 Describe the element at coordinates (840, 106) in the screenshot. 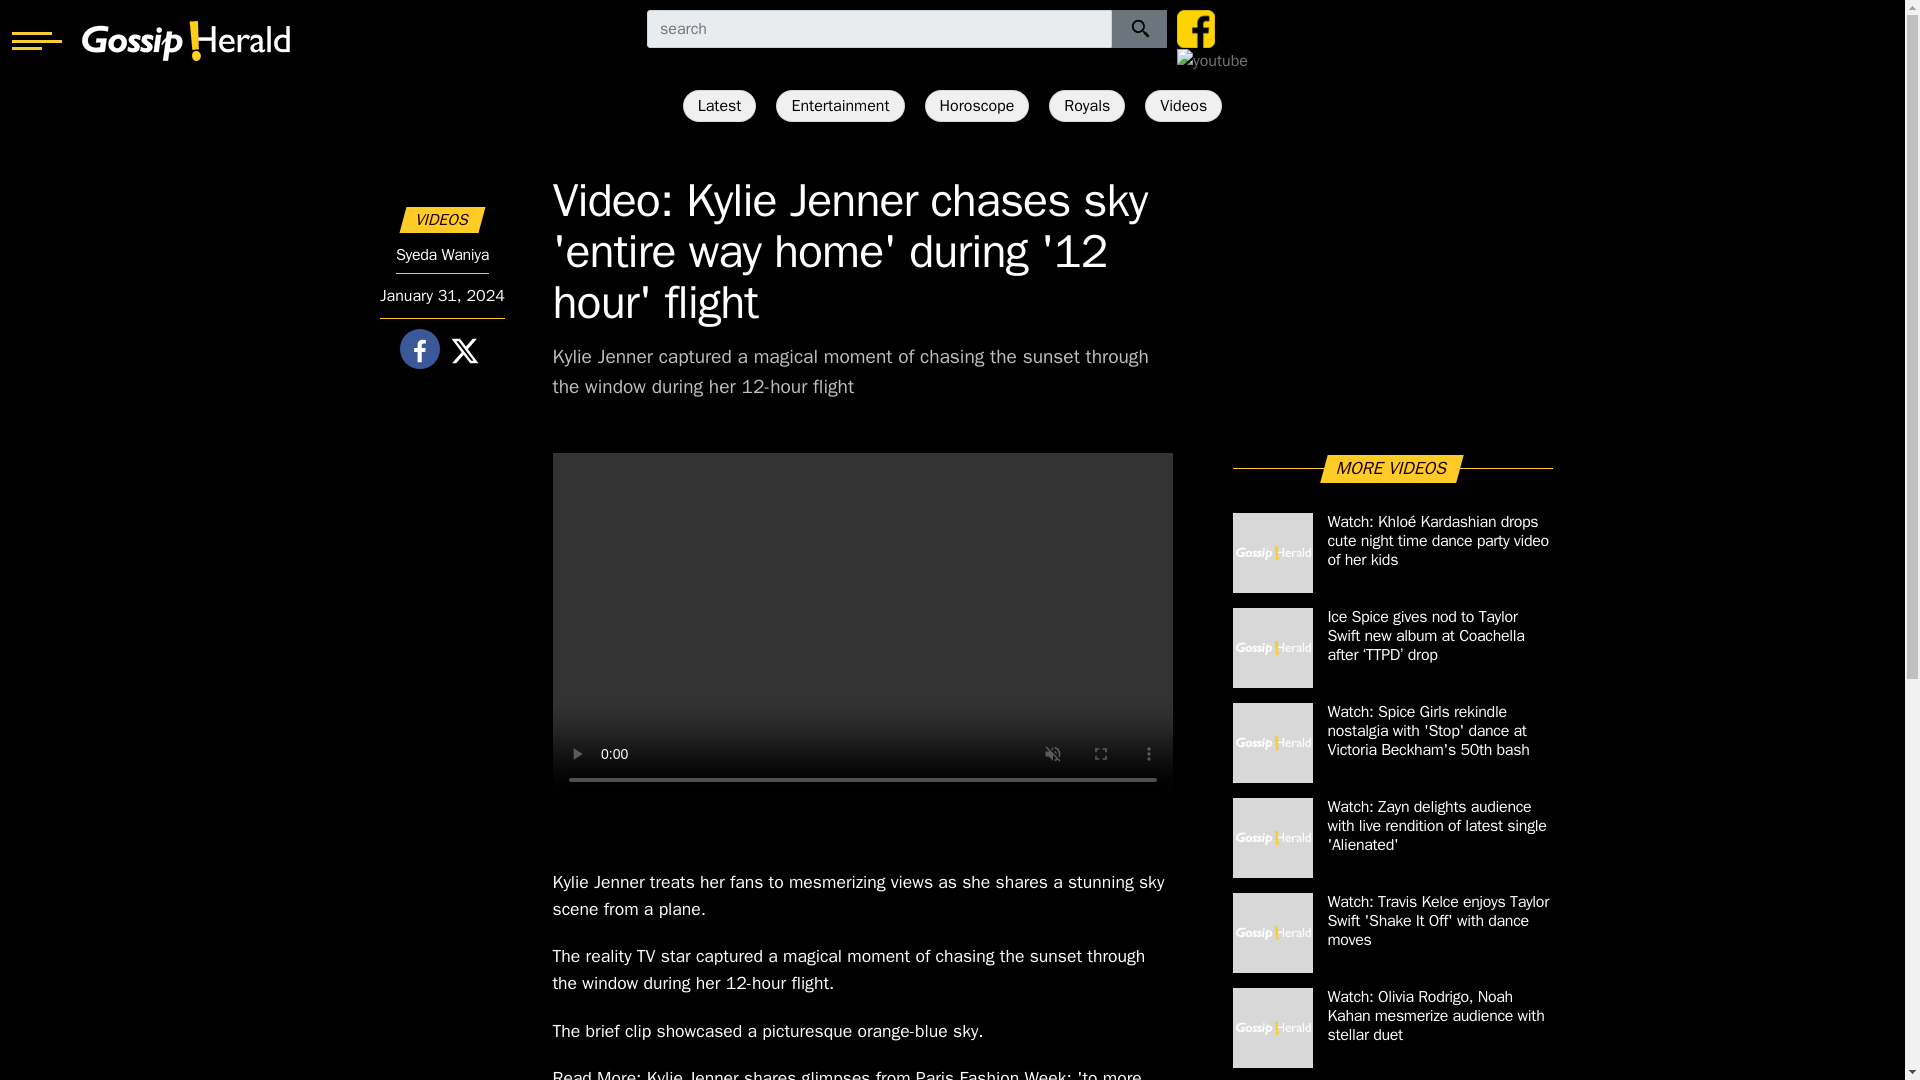

I see `Entertainment` at that location.